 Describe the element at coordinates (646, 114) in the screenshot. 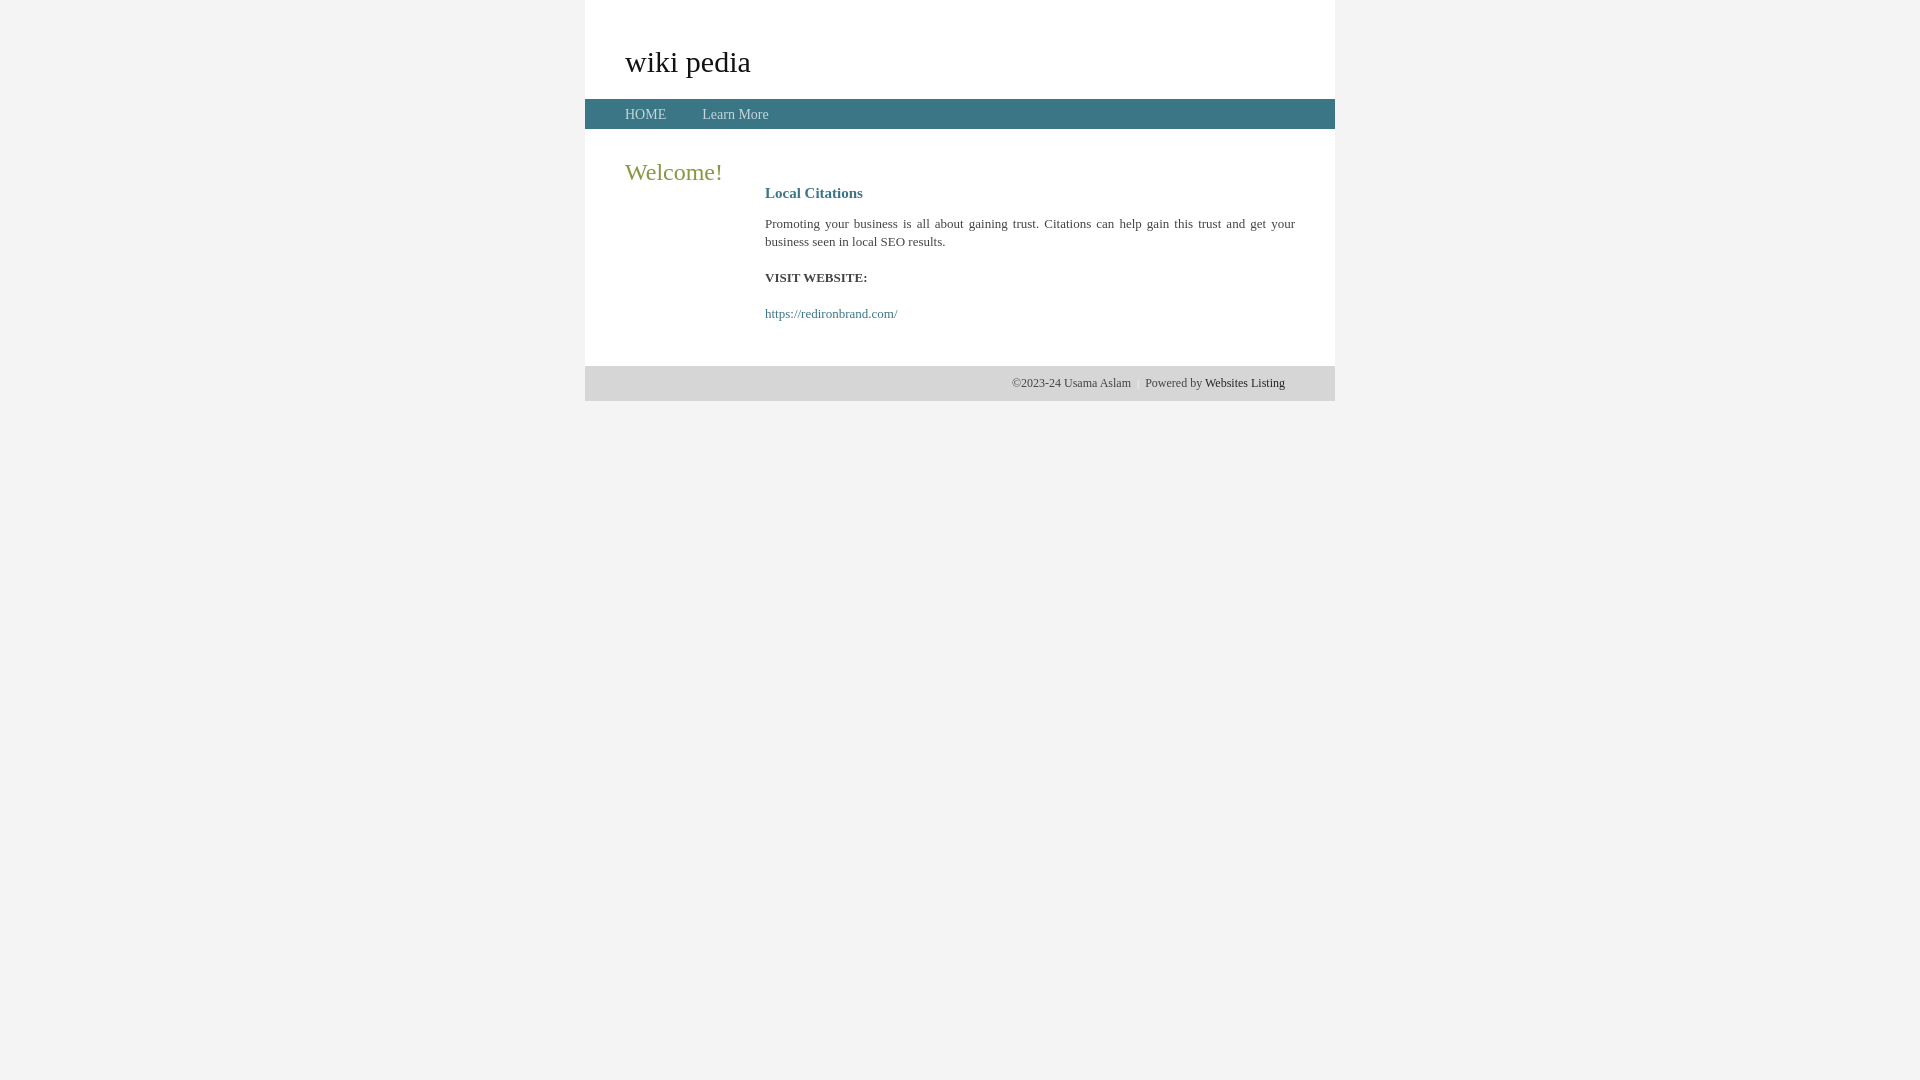

I see `HOME` at that location.